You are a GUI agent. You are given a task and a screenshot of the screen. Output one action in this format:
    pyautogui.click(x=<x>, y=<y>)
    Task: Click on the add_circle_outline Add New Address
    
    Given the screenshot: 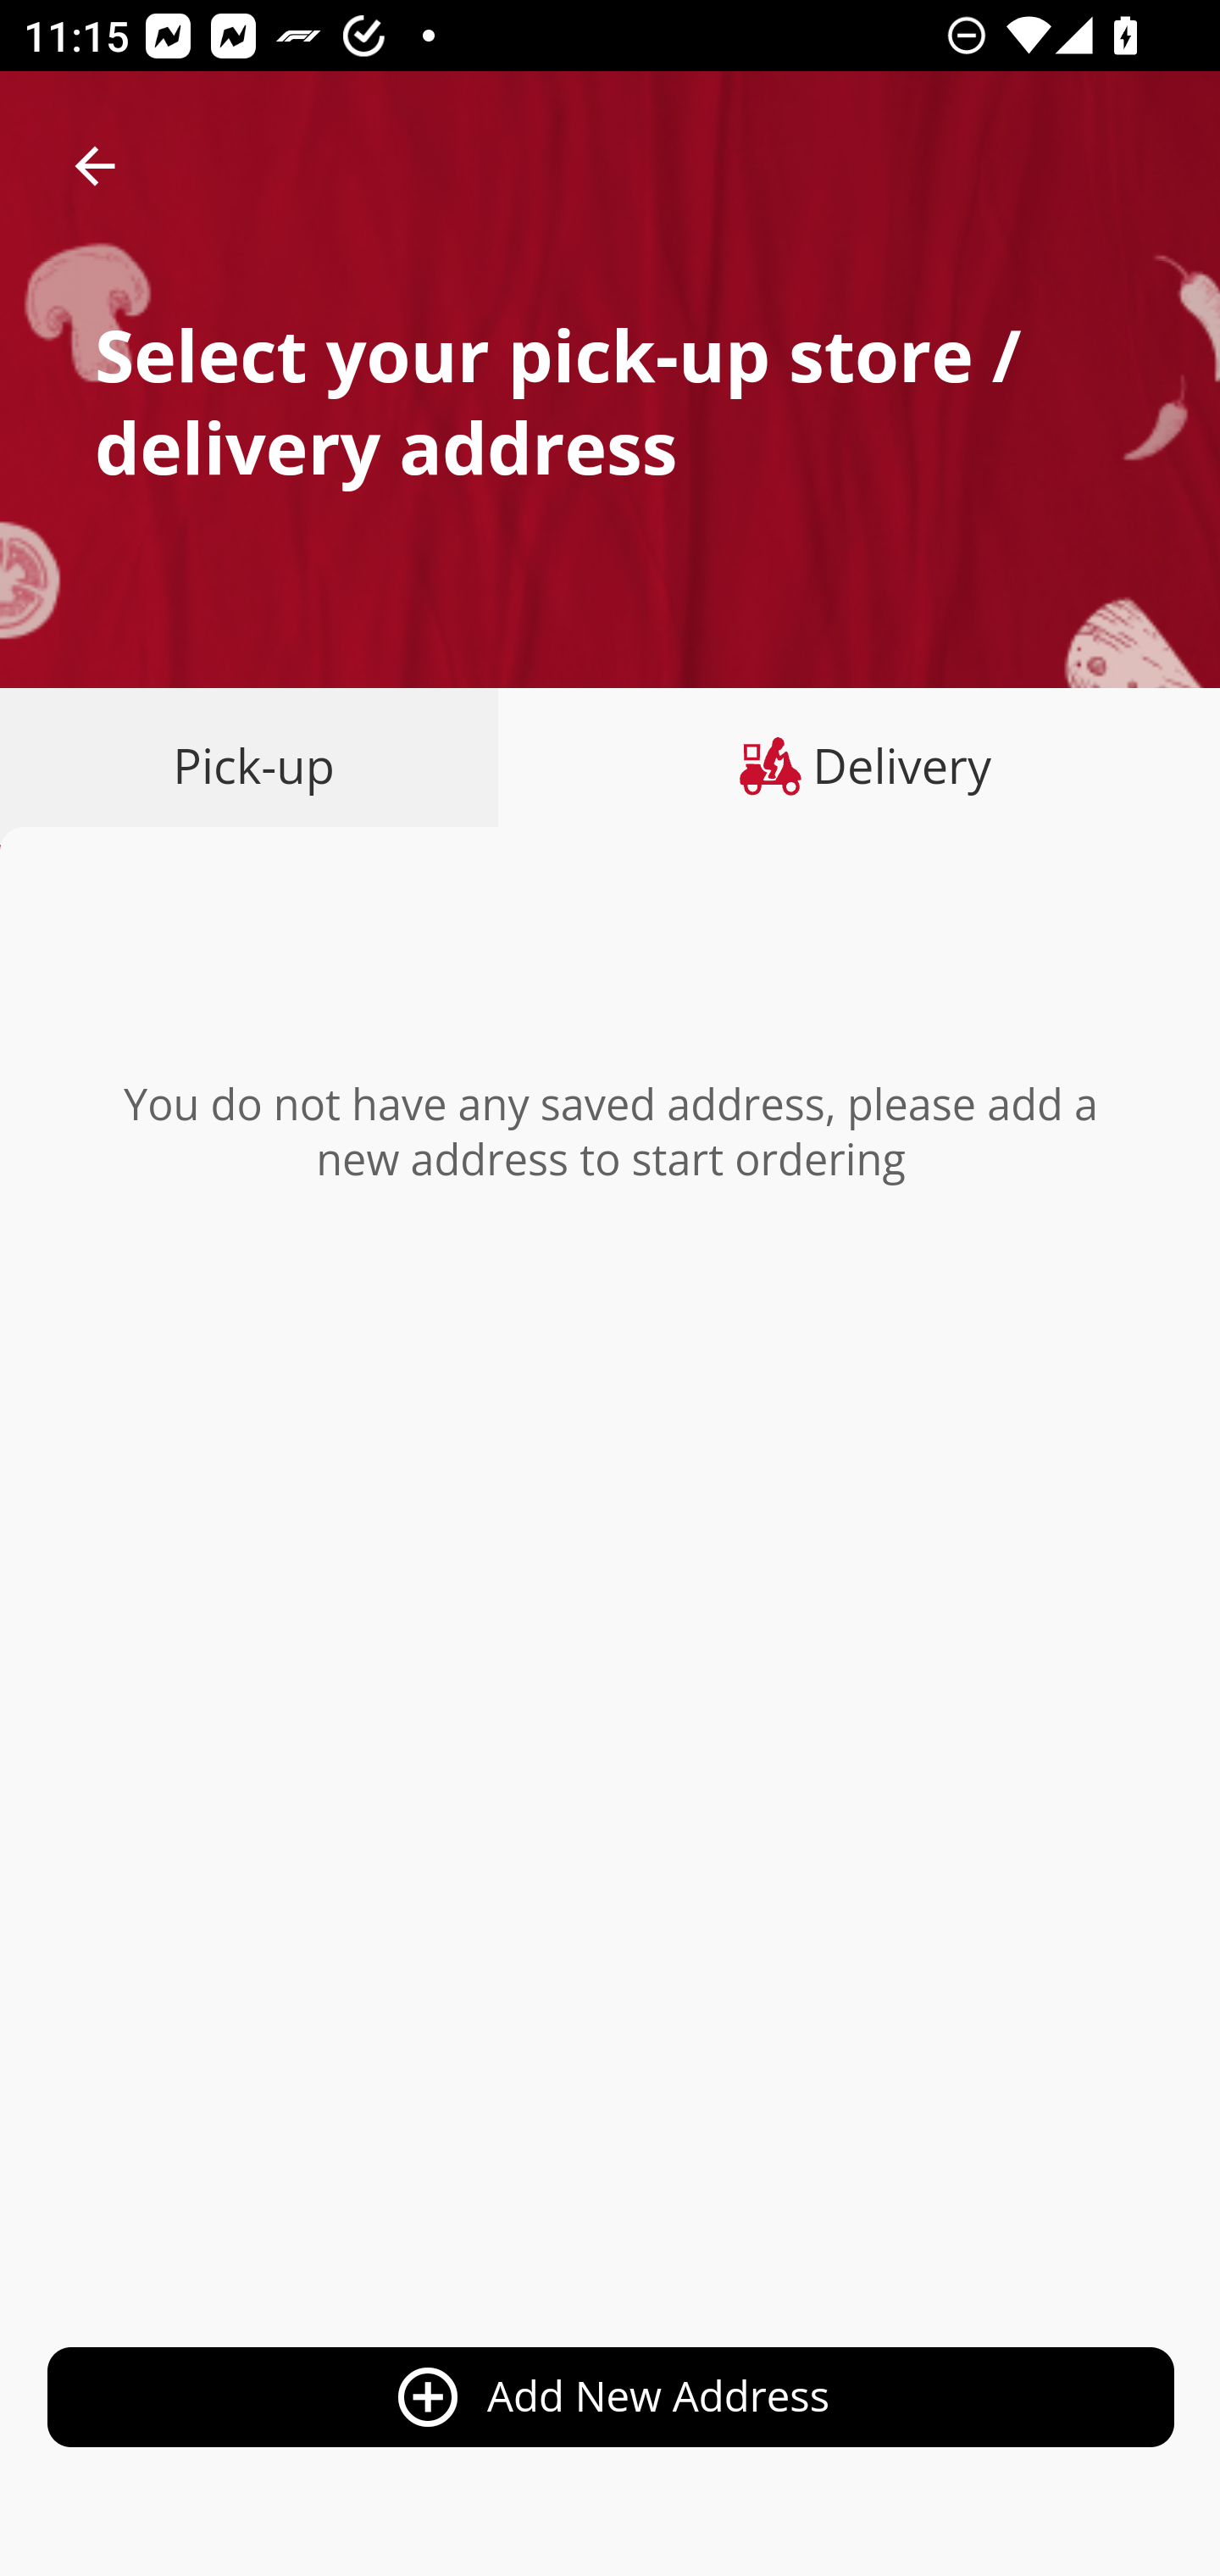 What is the action you would take?
    pyautogui.click(x=612, y=2398)
    